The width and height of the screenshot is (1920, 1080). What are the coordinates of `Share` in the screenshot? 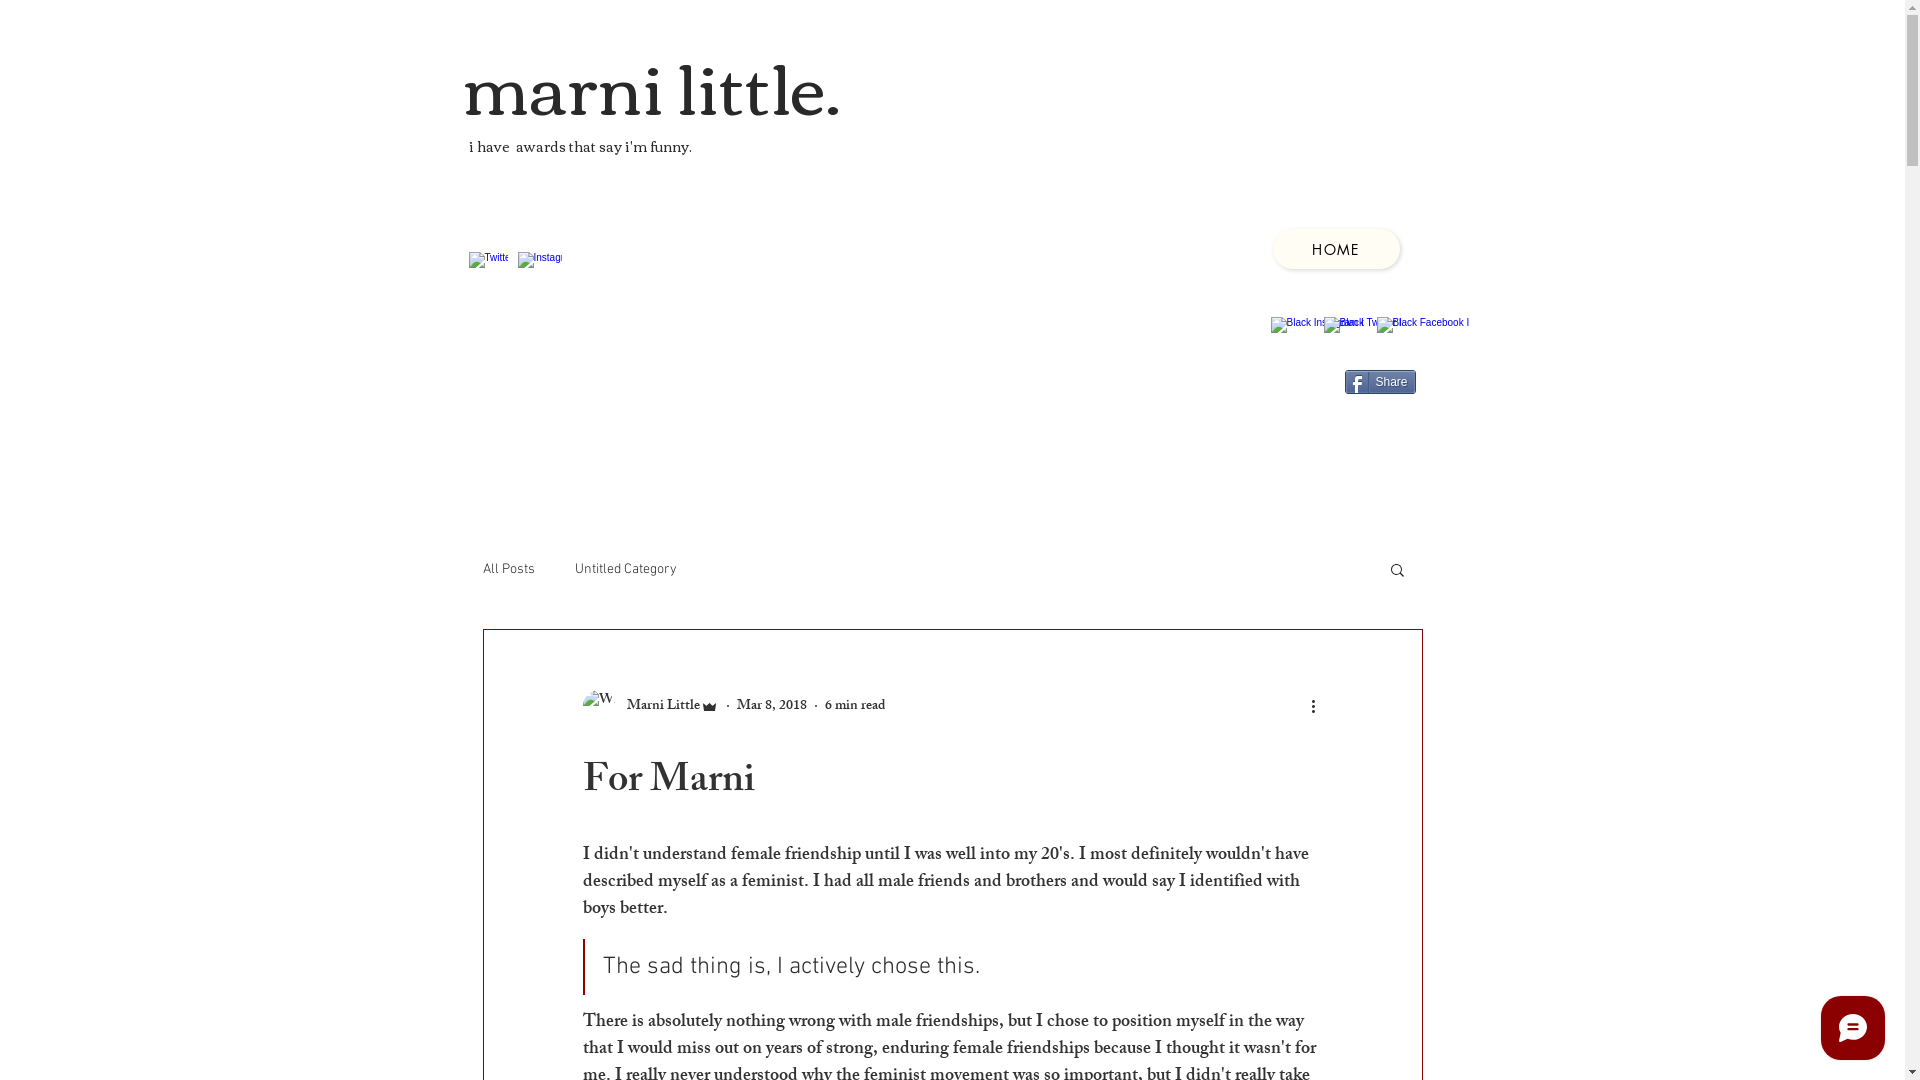 It's located at (1380, 382).